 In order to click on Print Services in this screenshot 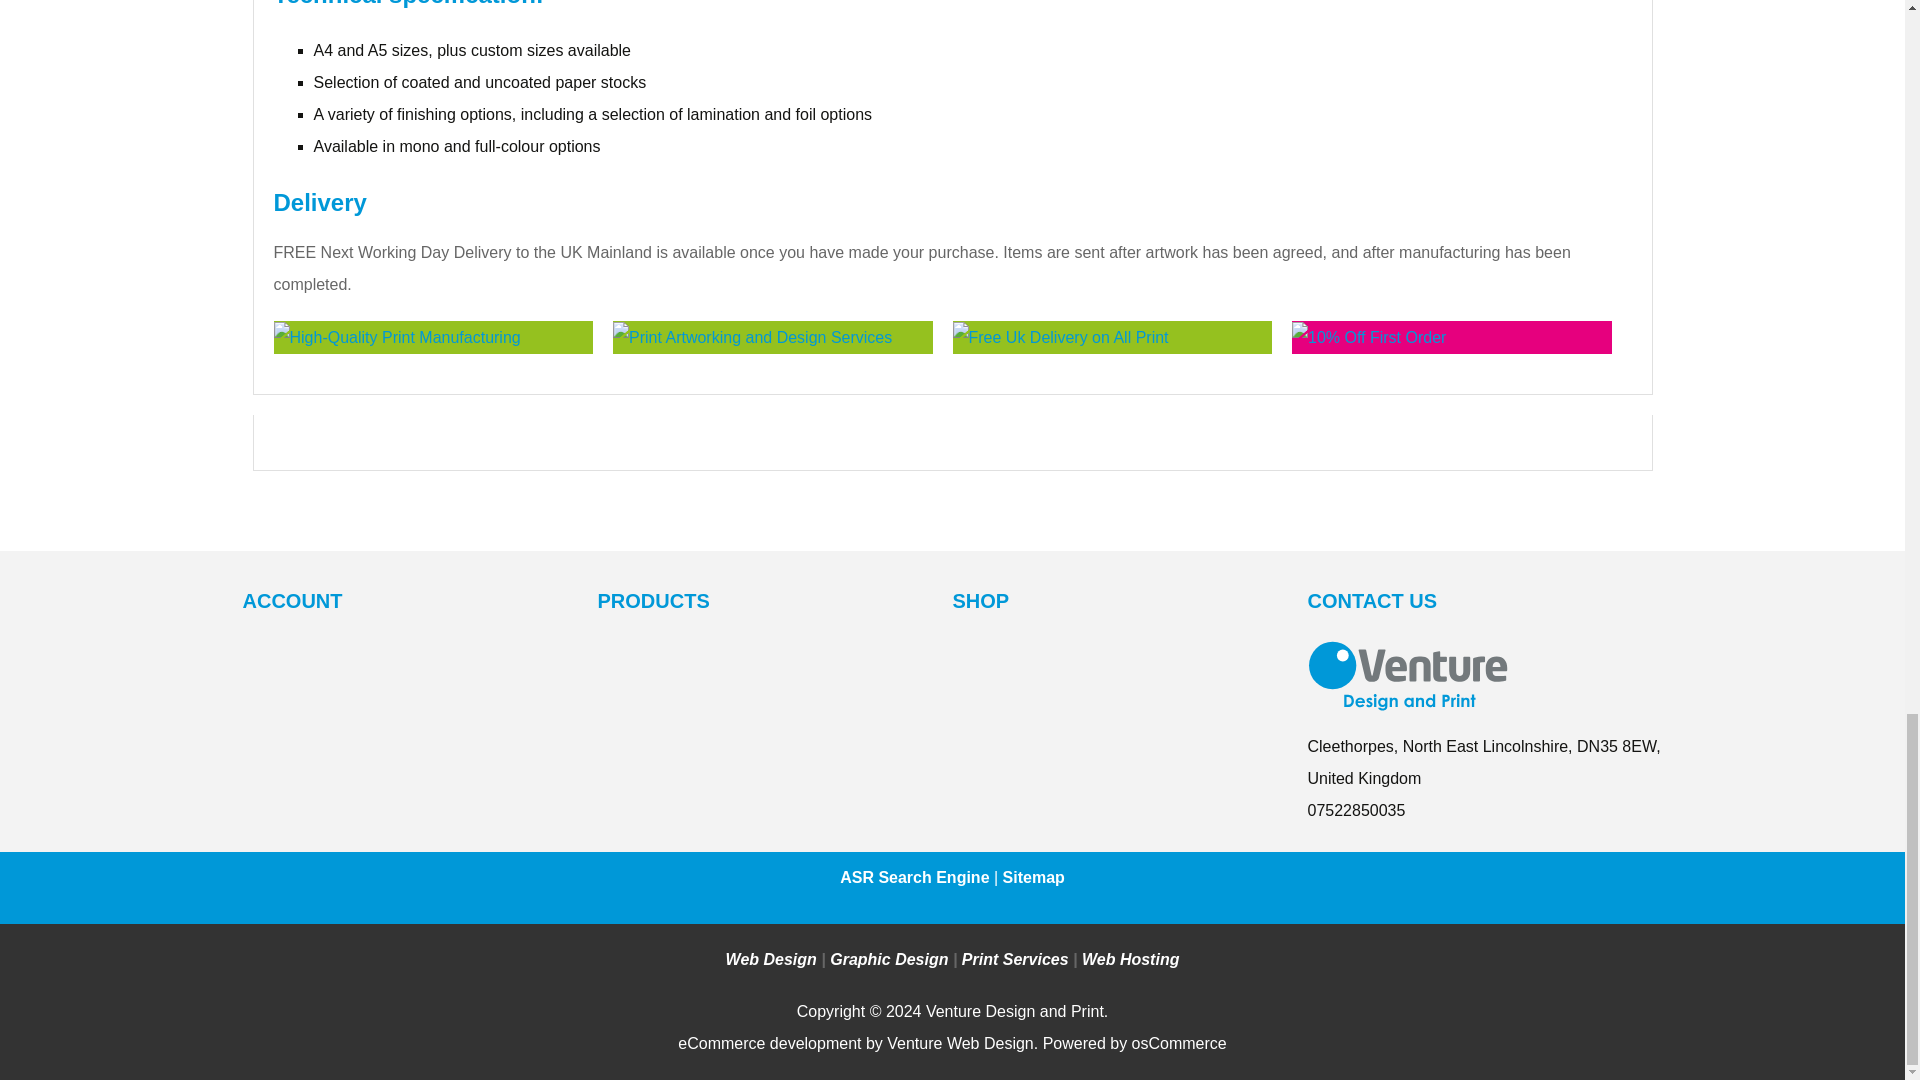, I will do `click(1015, 959)`.